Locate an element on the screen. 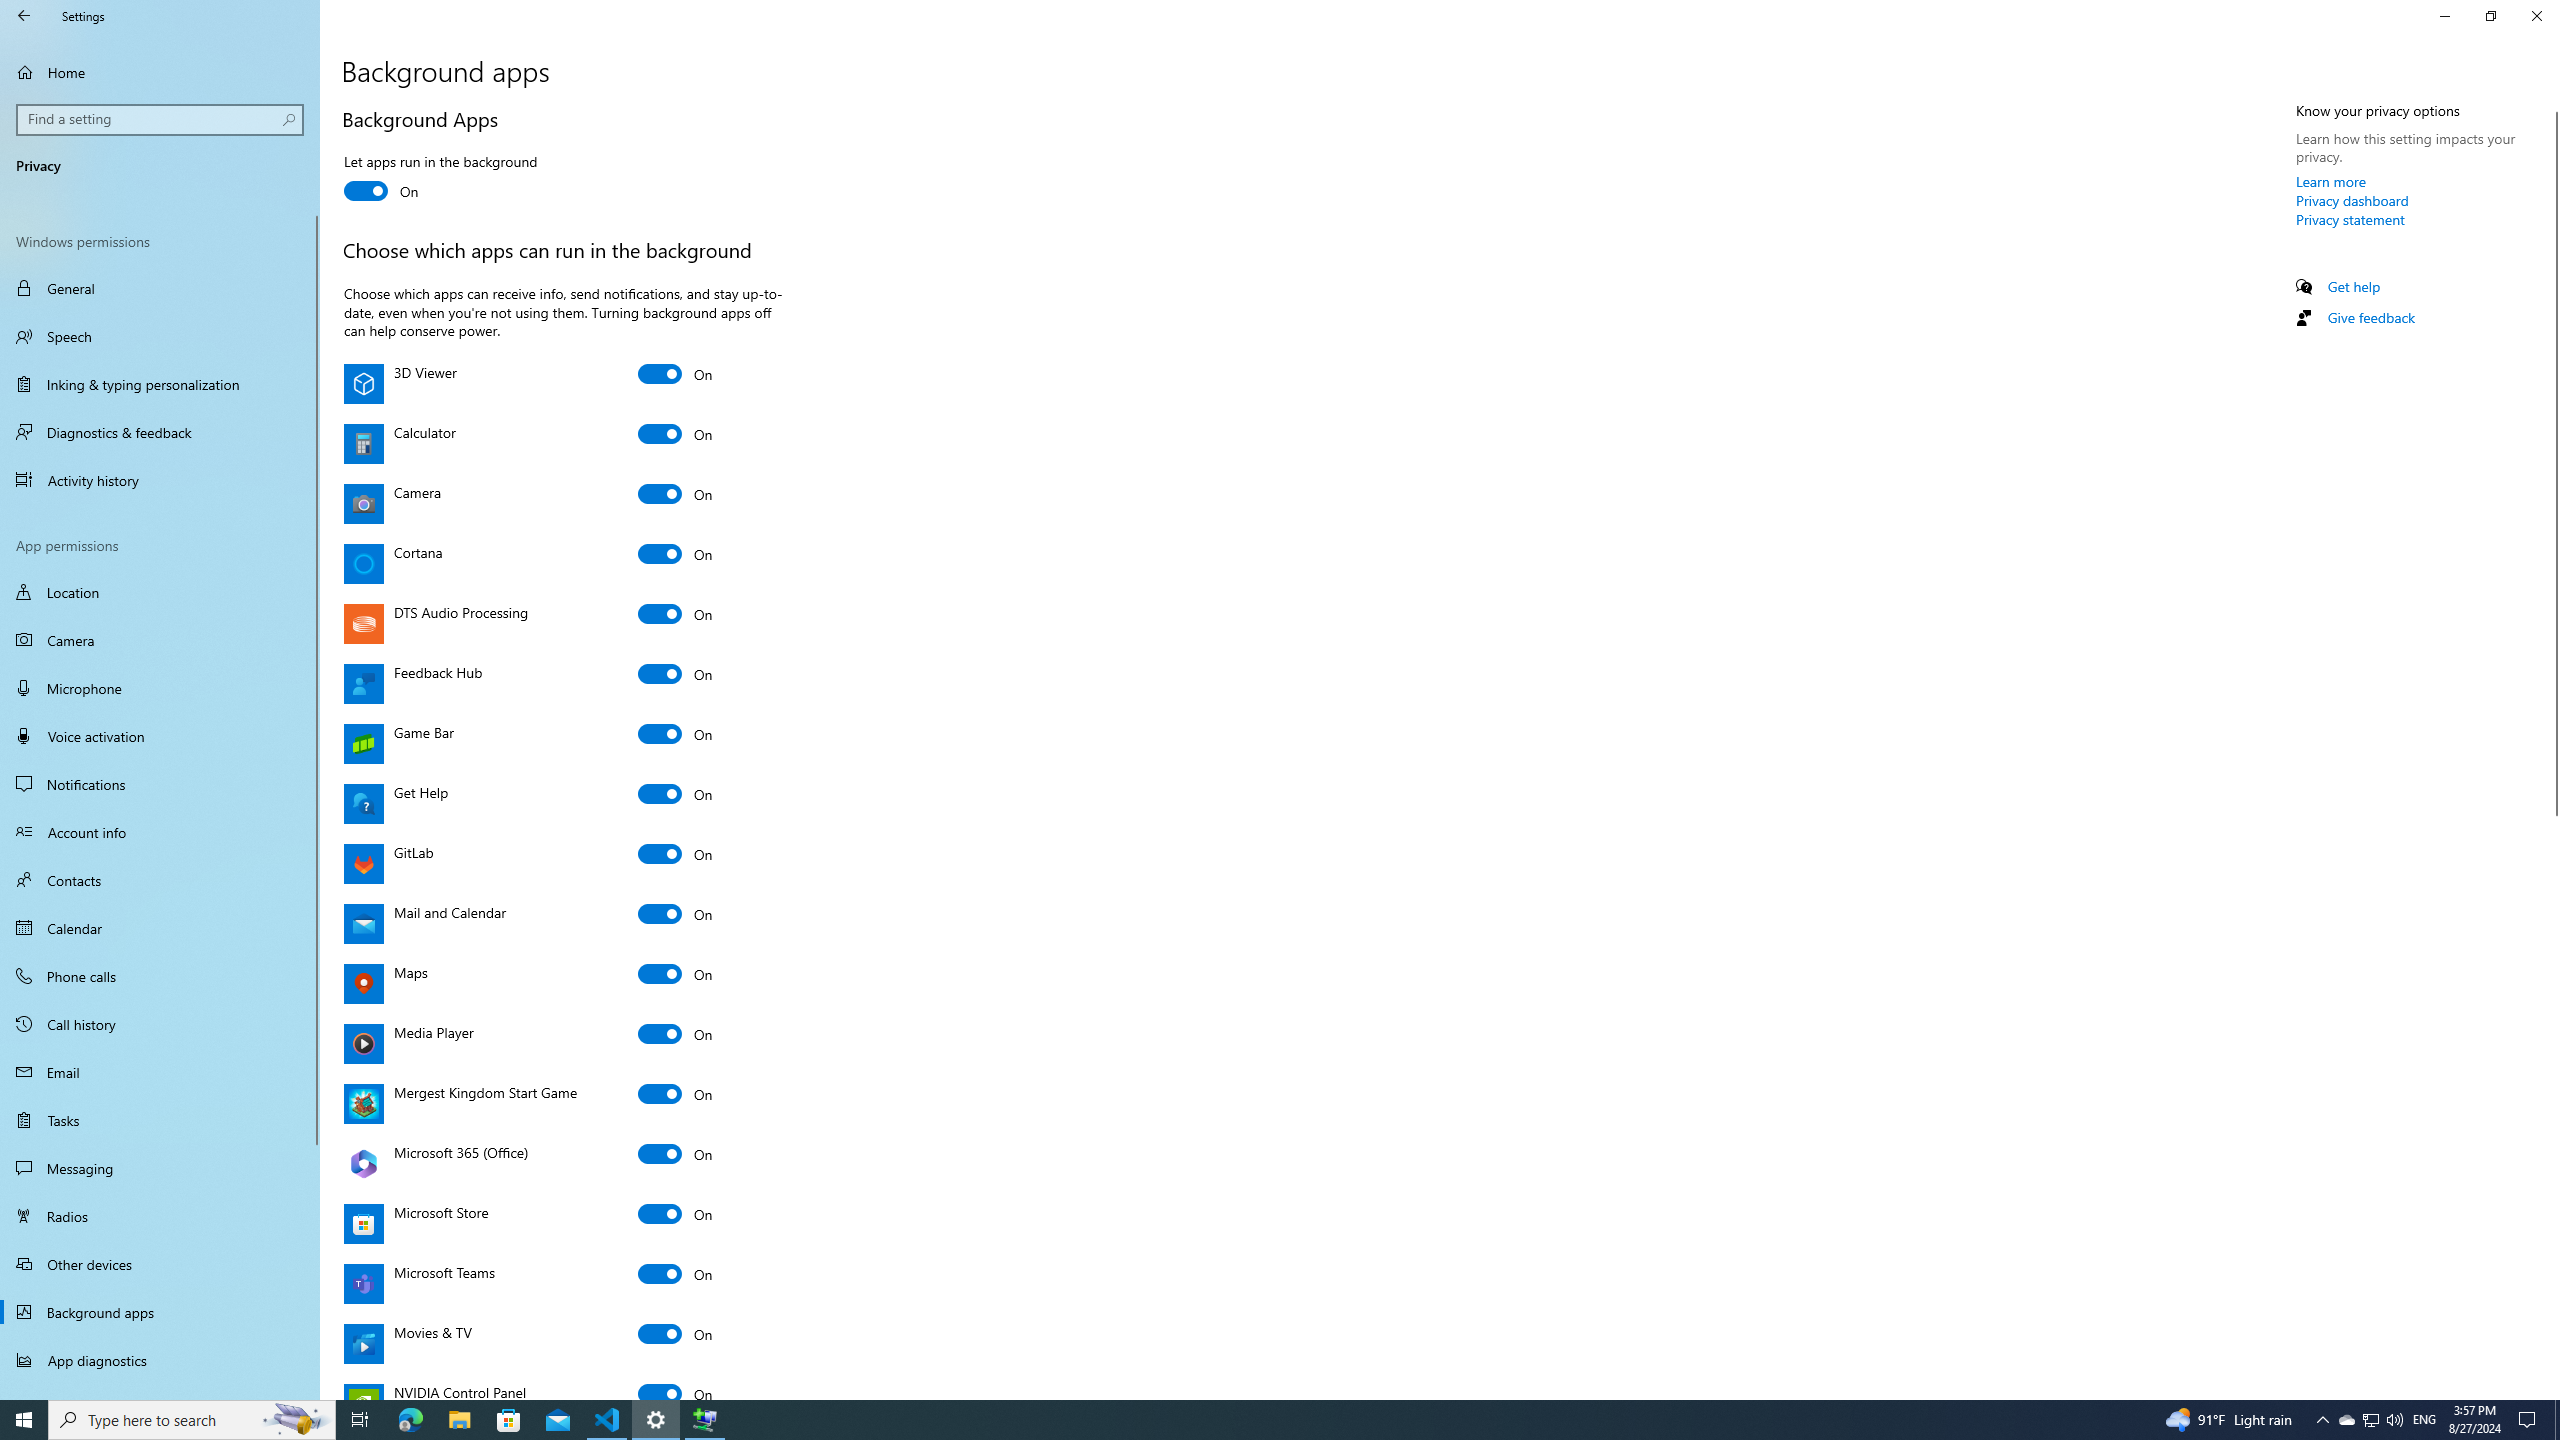 This screenshot has height=1440, width=2560. Search box, Find a setting is located at coordinates (161, 119).